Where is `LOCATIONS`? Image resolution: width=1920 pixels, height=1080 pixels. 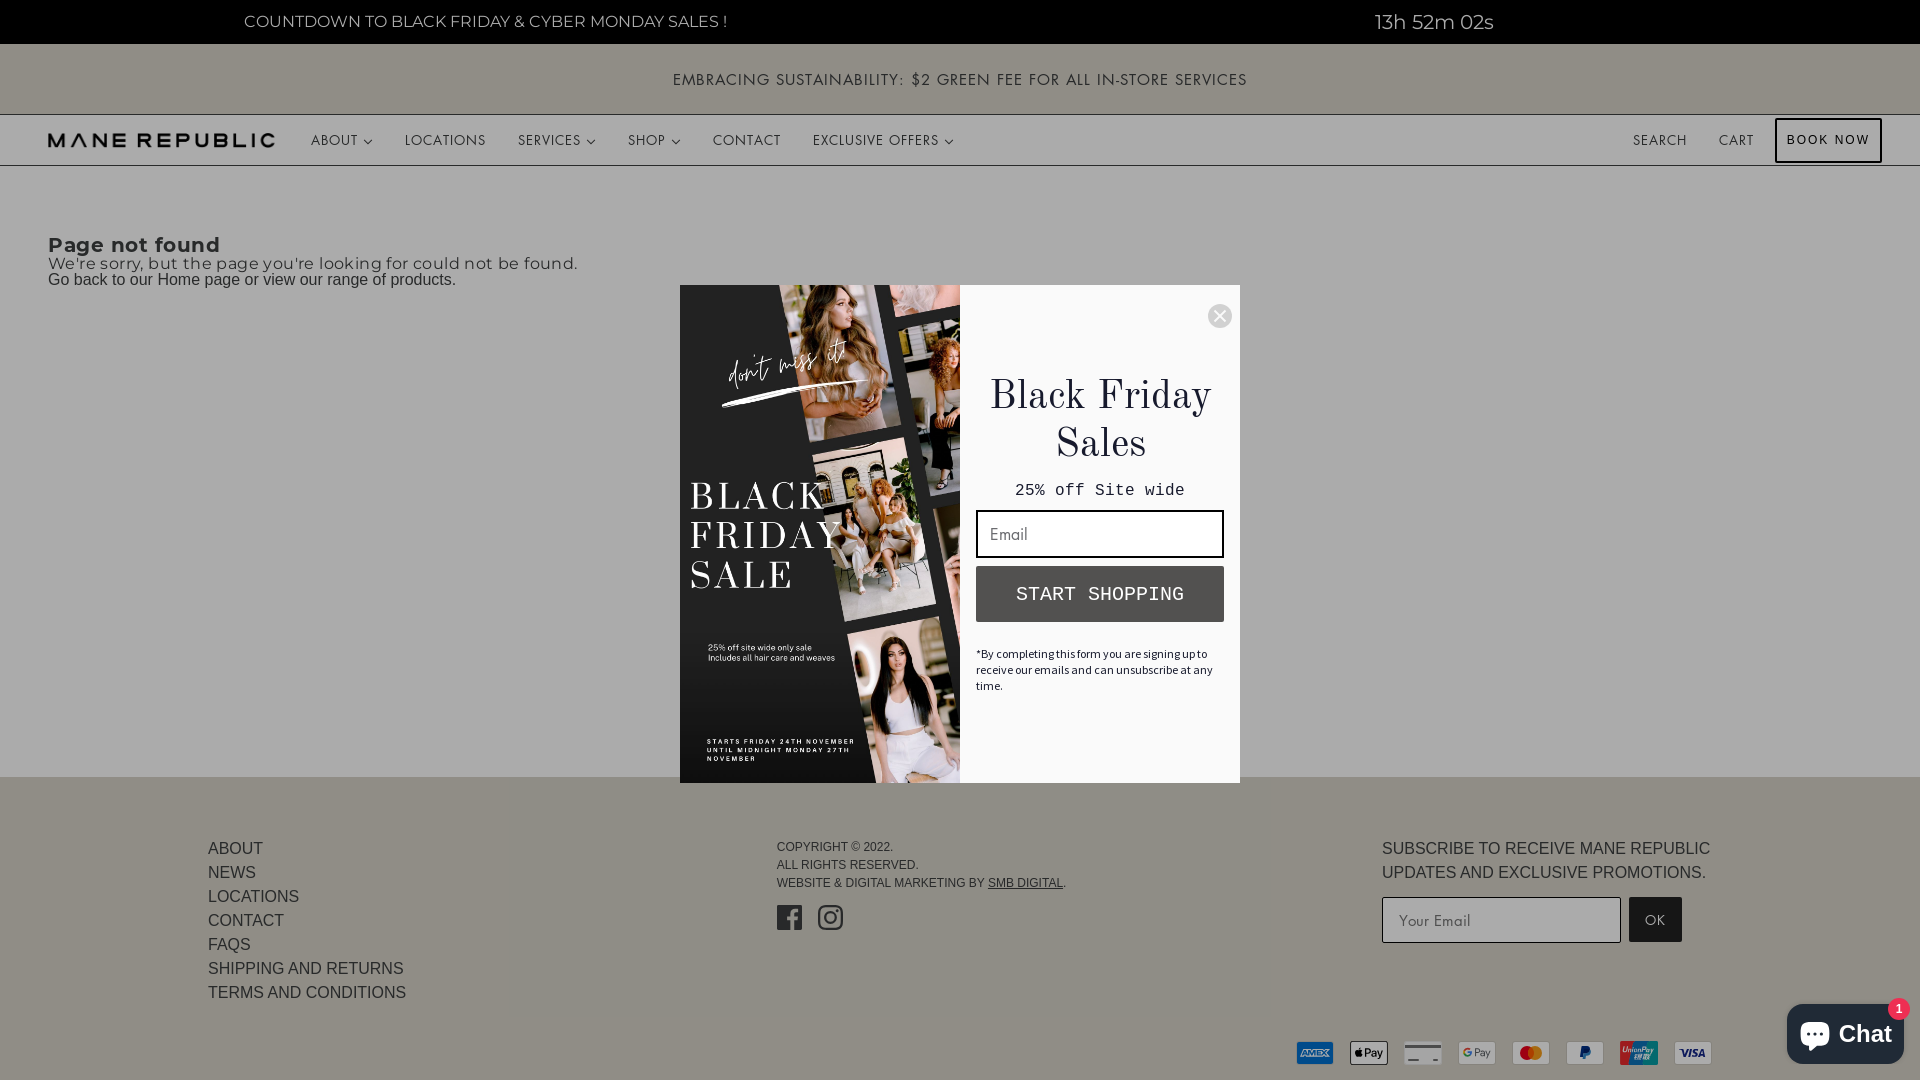
LOCATIONS is located at coordinates (446, 140).